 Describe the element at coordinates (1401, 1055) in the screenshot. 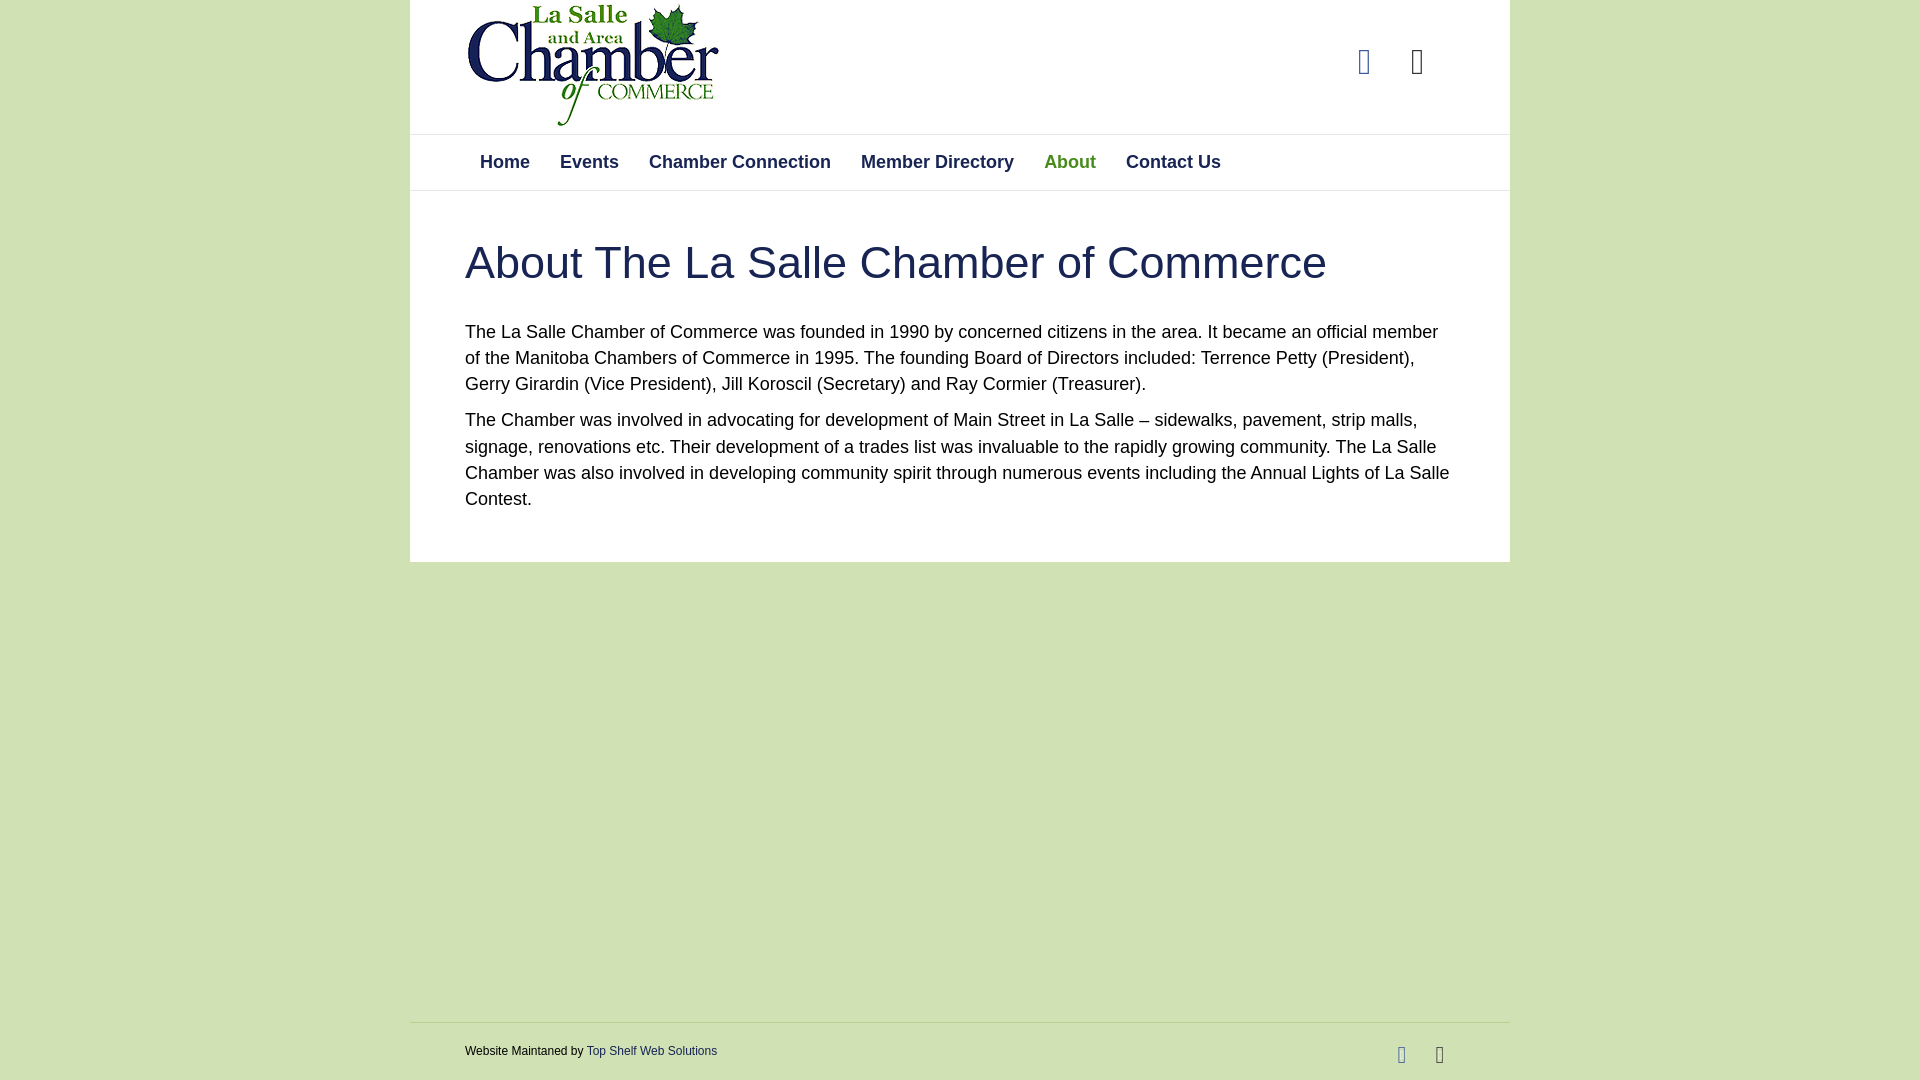

I see `Facebook` at that location.